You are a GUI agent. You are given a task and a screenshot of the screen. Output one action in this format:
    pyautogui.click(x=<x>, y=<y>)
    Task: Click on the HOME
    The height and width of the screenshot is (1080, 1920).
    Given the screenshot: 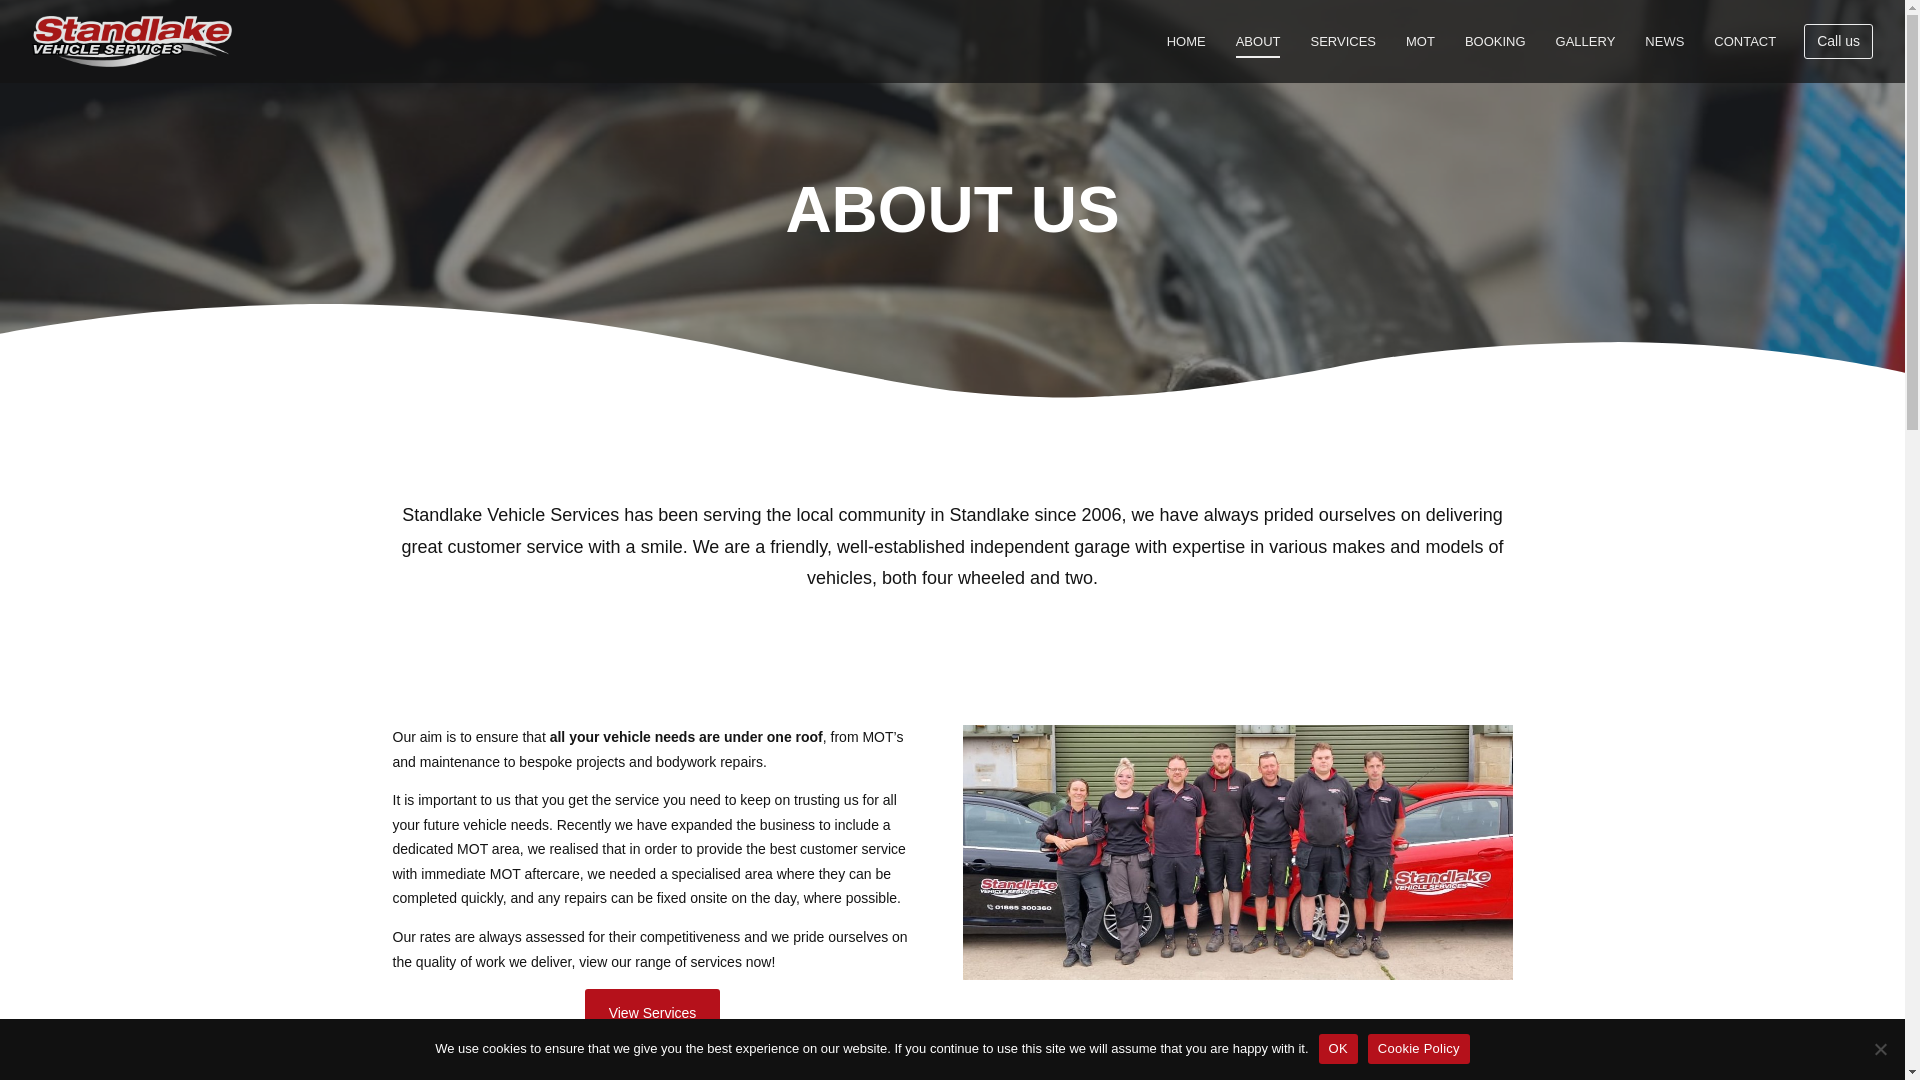 What is the action you would take?
    pyautogui.click(x=1186, y=42)
    